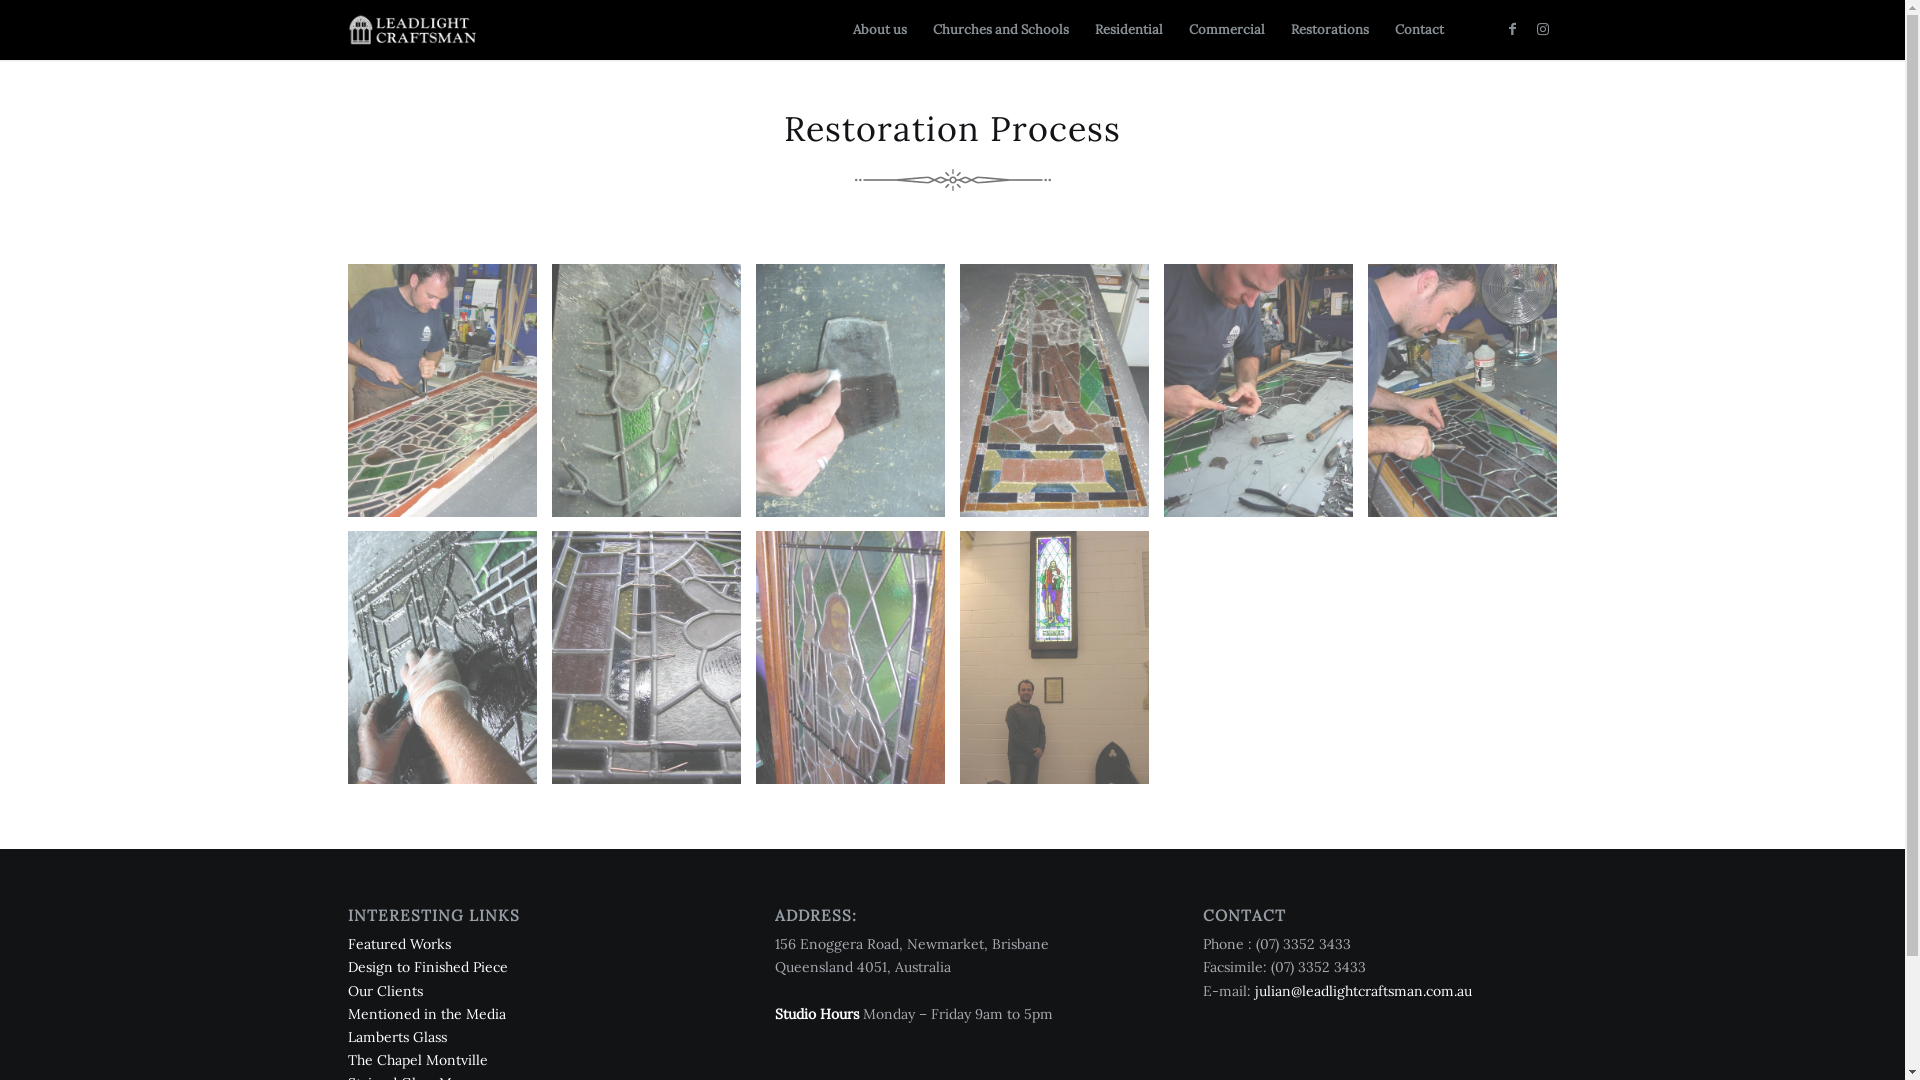 The height and width of the screenshot is (1080, 1920). Describe the element at coordinates (850, 390) in the screenshot. I see `4-cleaning-of-glass` at that location.